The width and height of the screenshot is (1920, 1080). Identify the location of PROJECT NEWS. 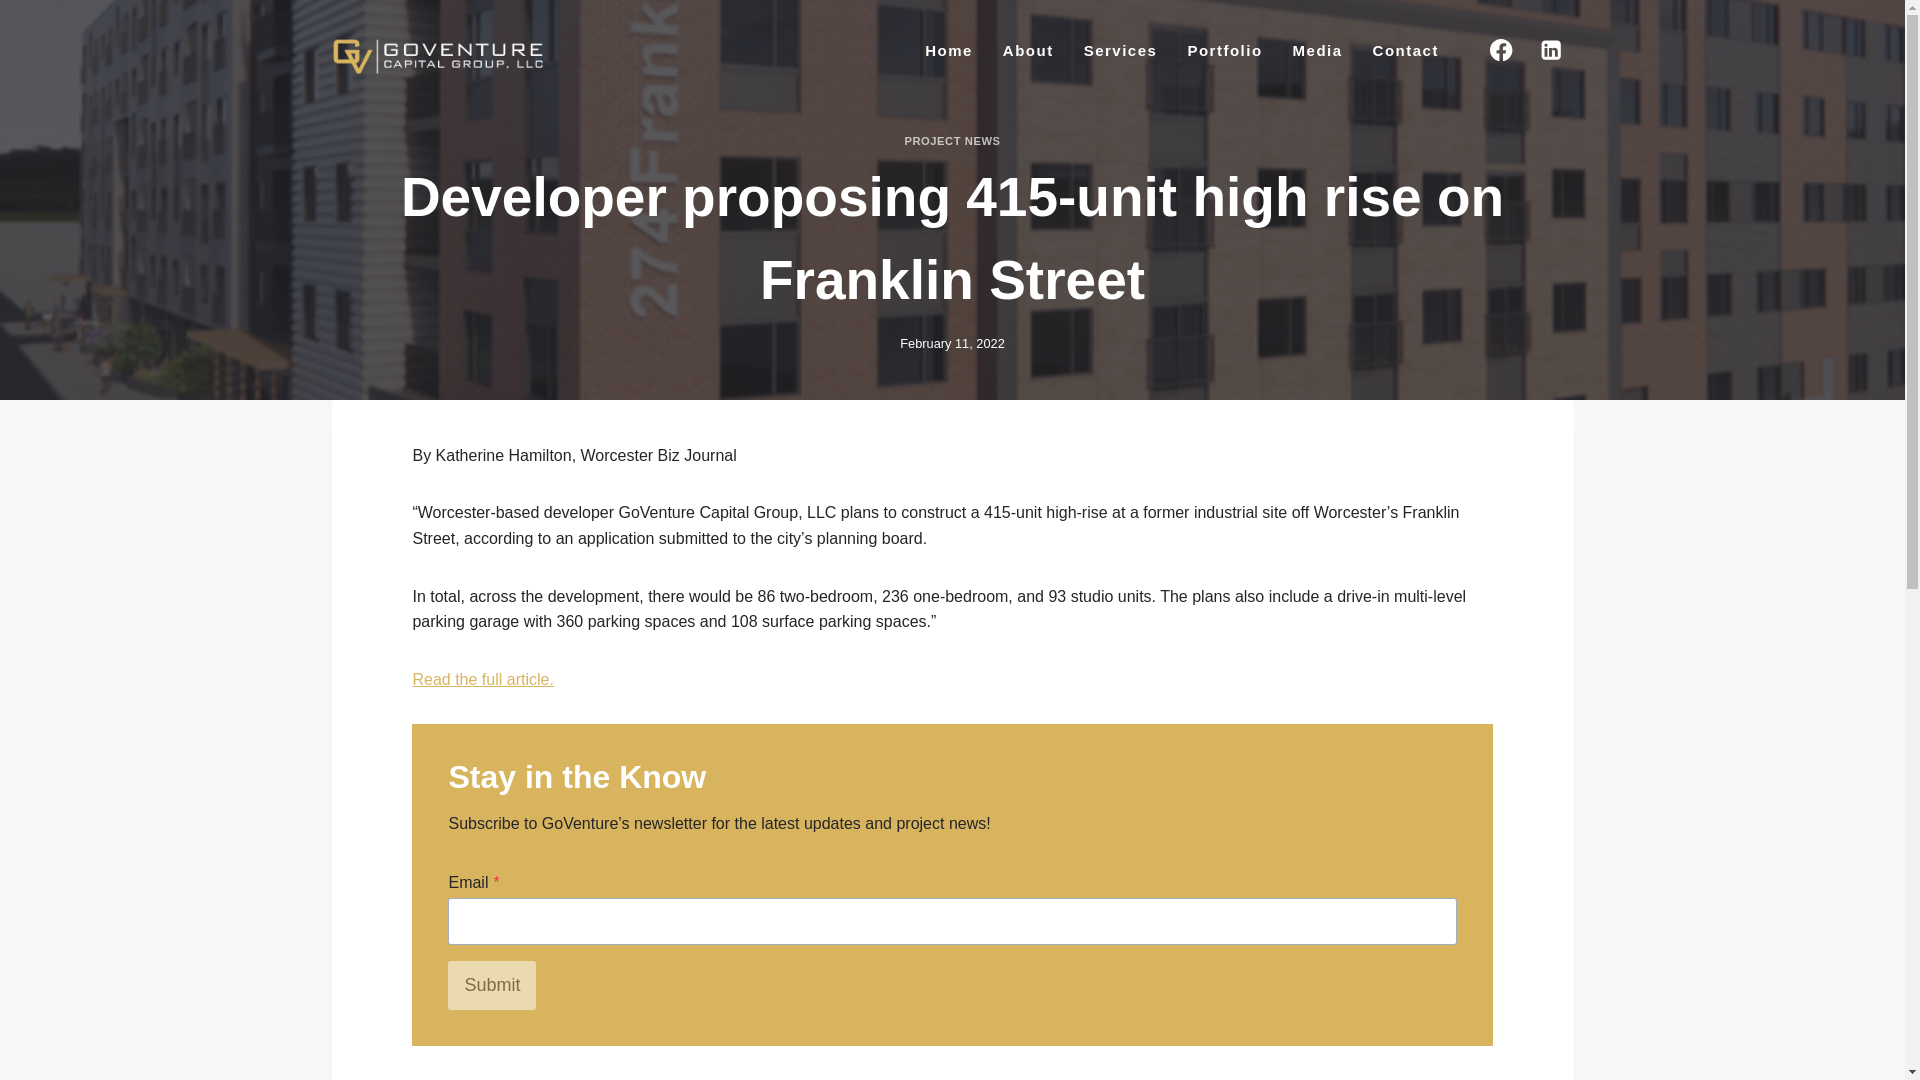
(952, 140).